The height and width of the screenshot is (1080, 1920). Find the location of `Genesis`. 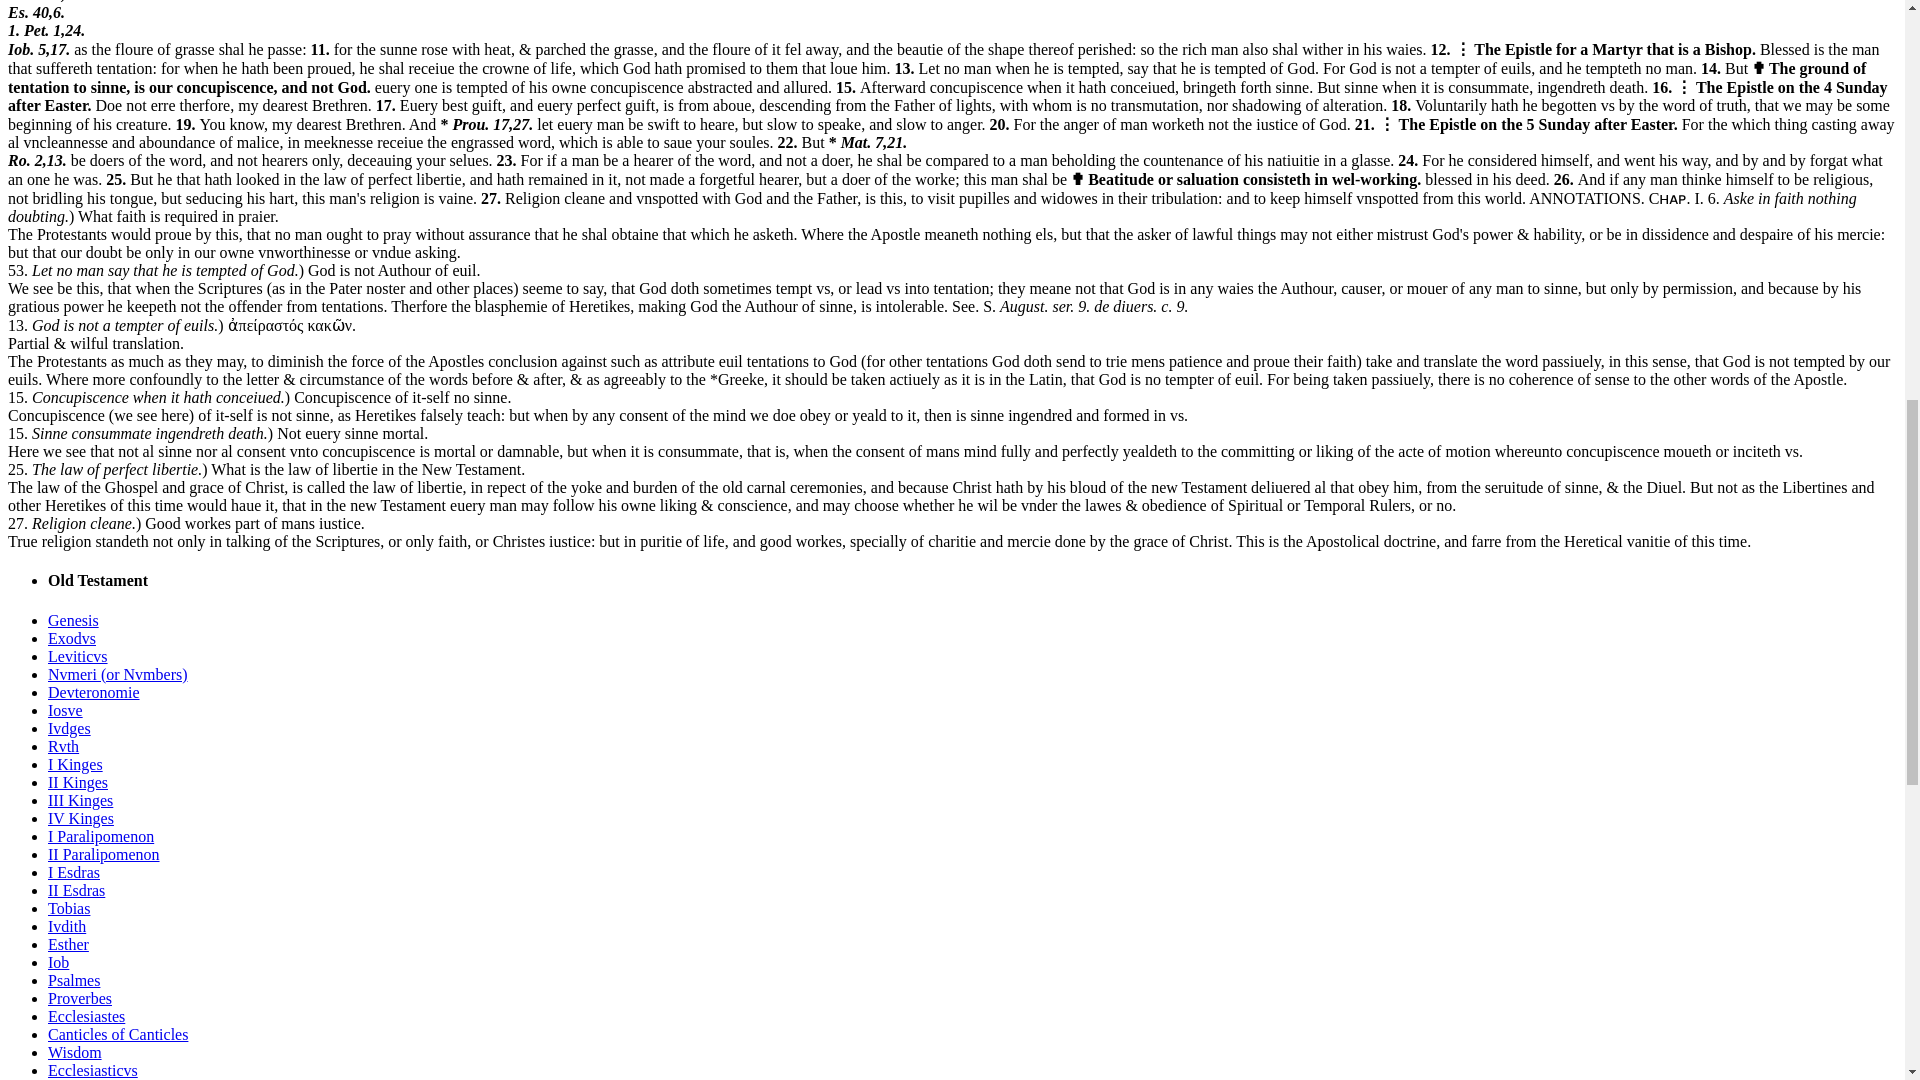

Genesis is located at coordinates (74, 620).